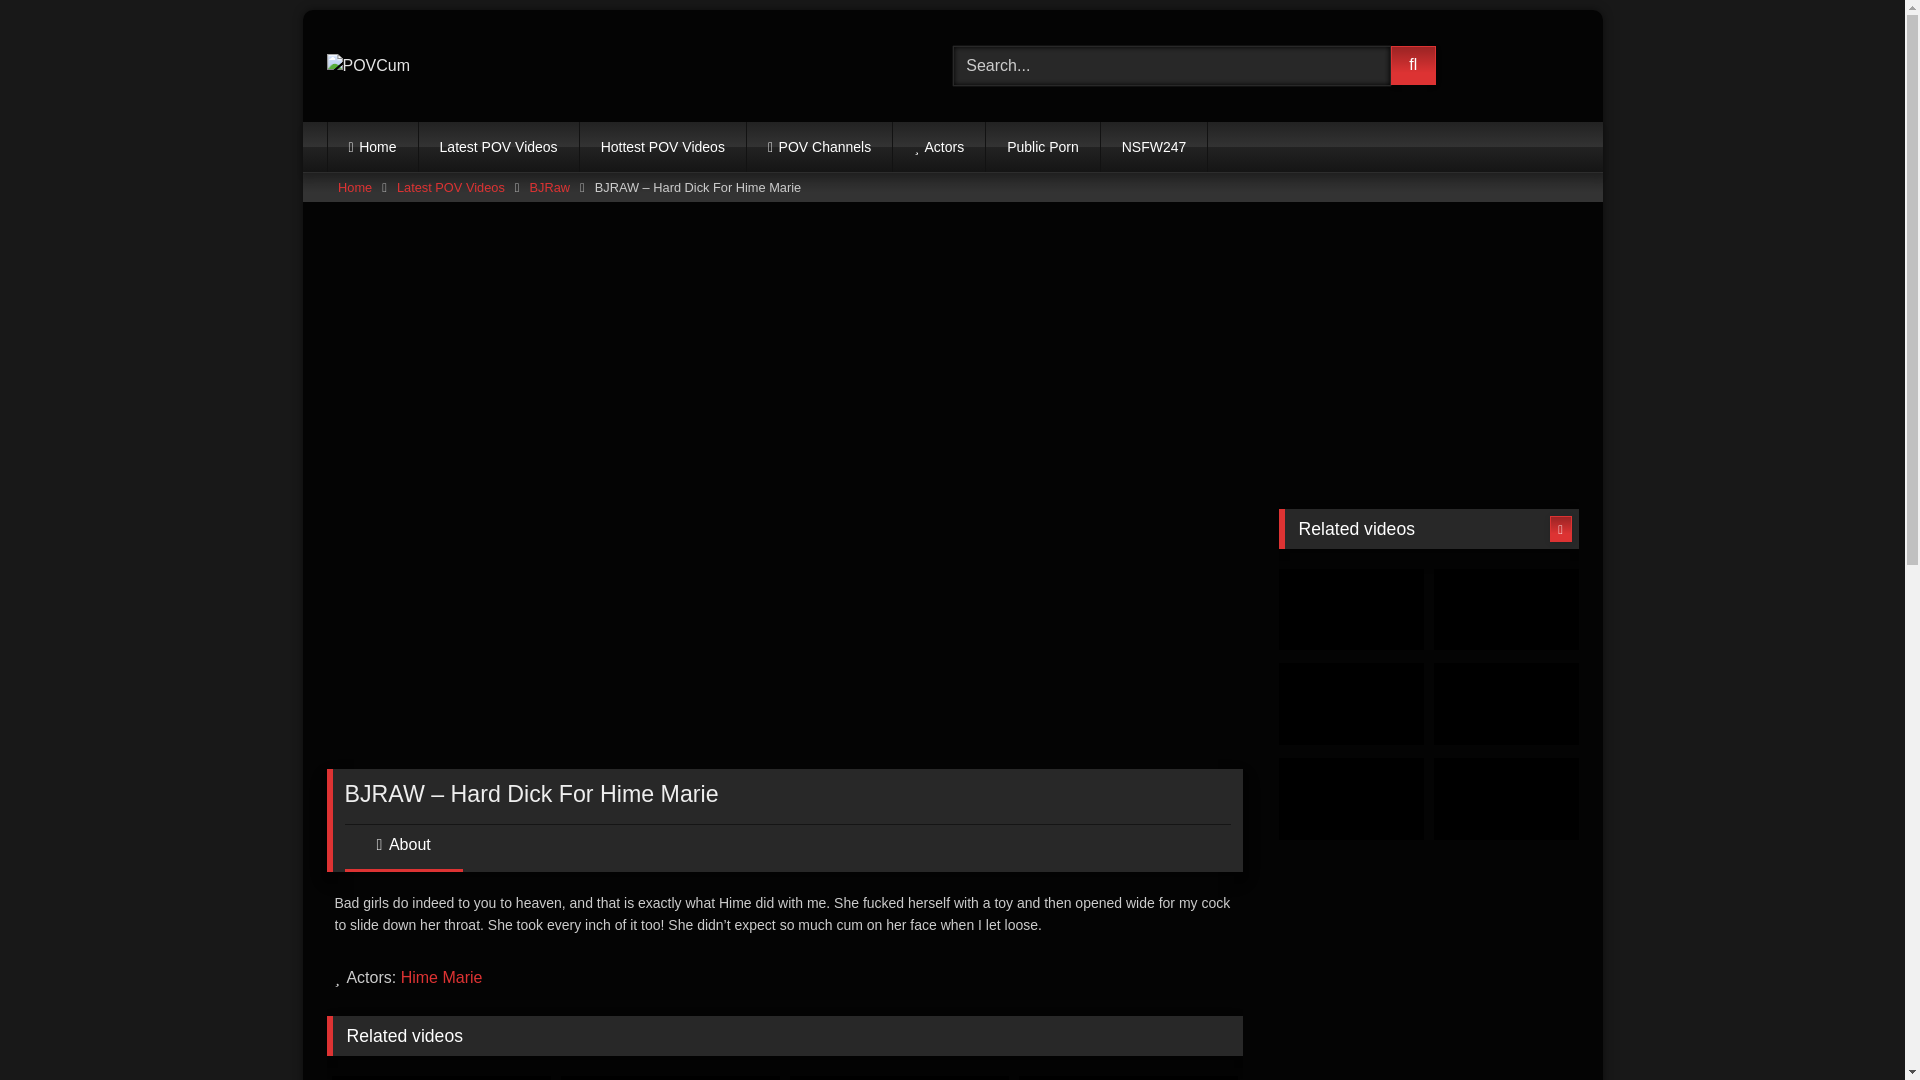  I want to click on Latest POV Videos, so click(498, 146).